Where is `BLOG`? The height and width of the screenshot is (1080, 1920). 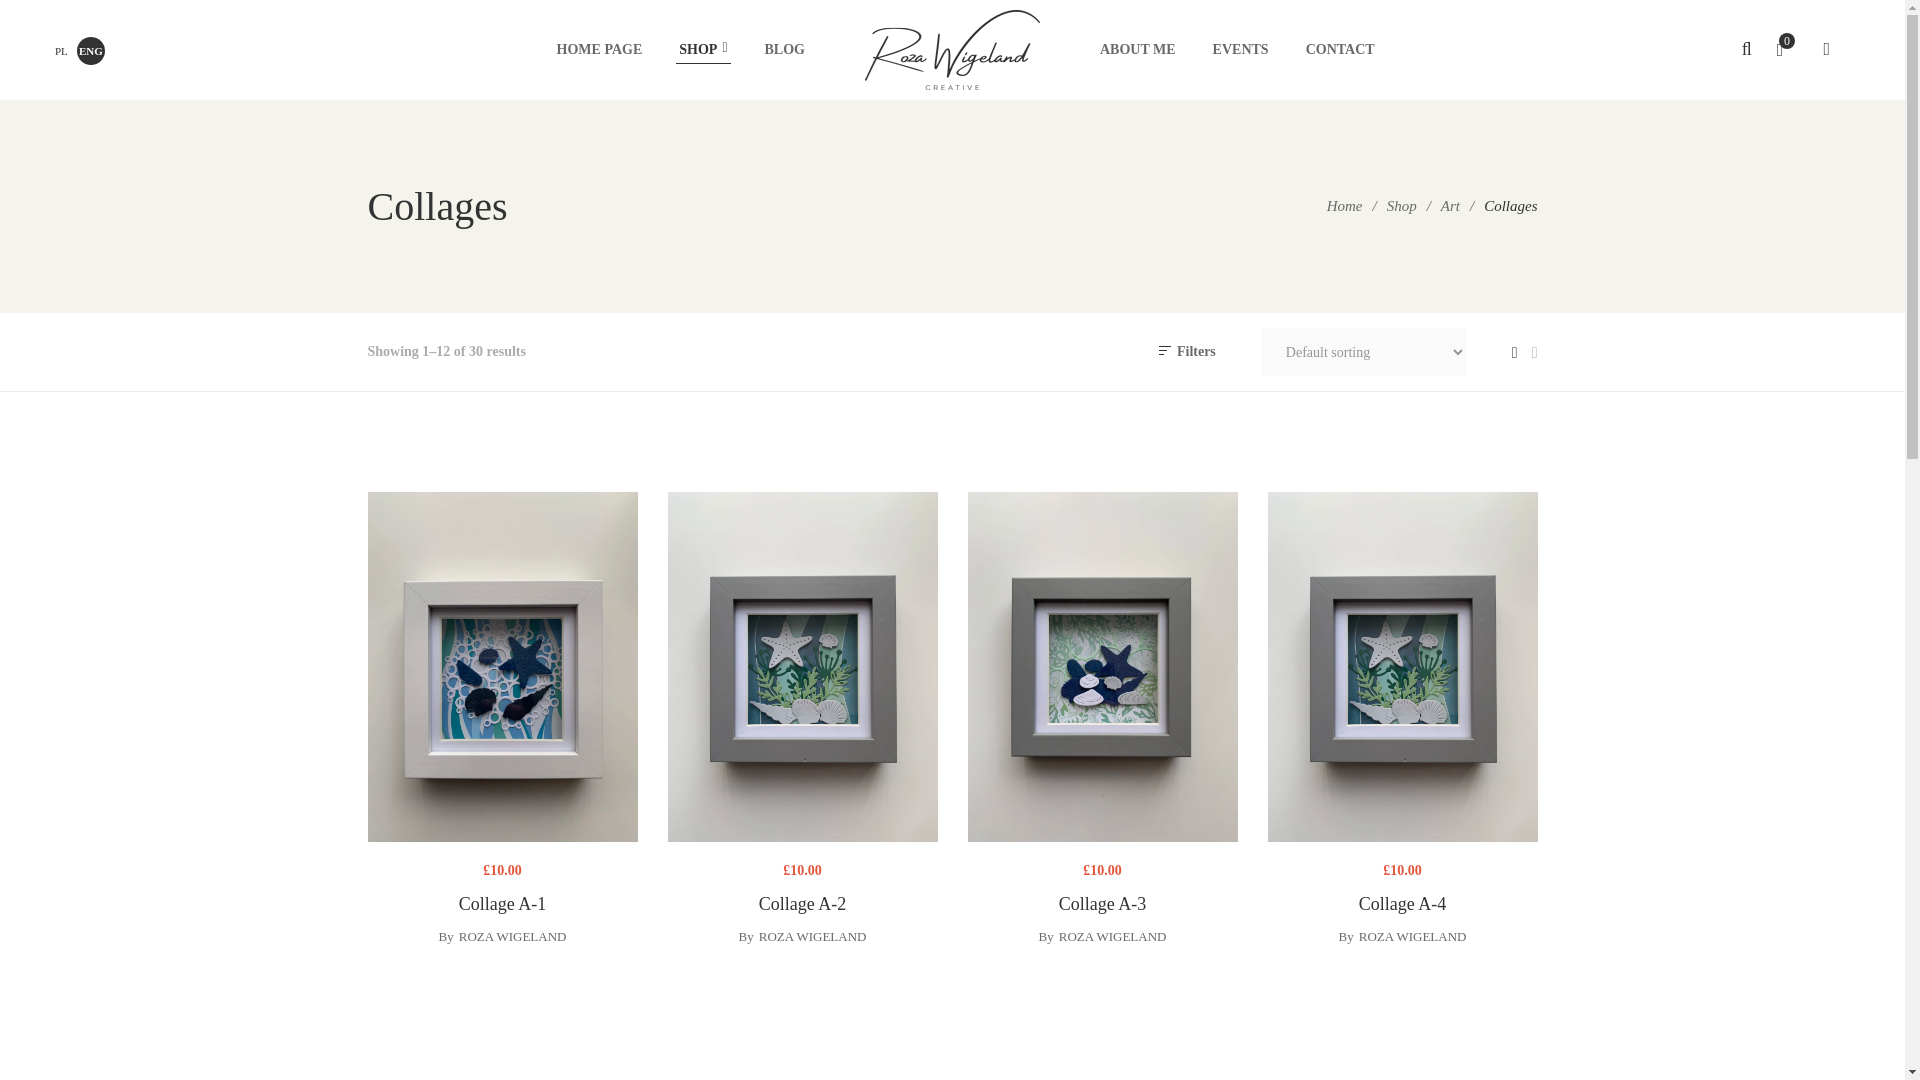 BLOG is located at coordinates (784, 50).